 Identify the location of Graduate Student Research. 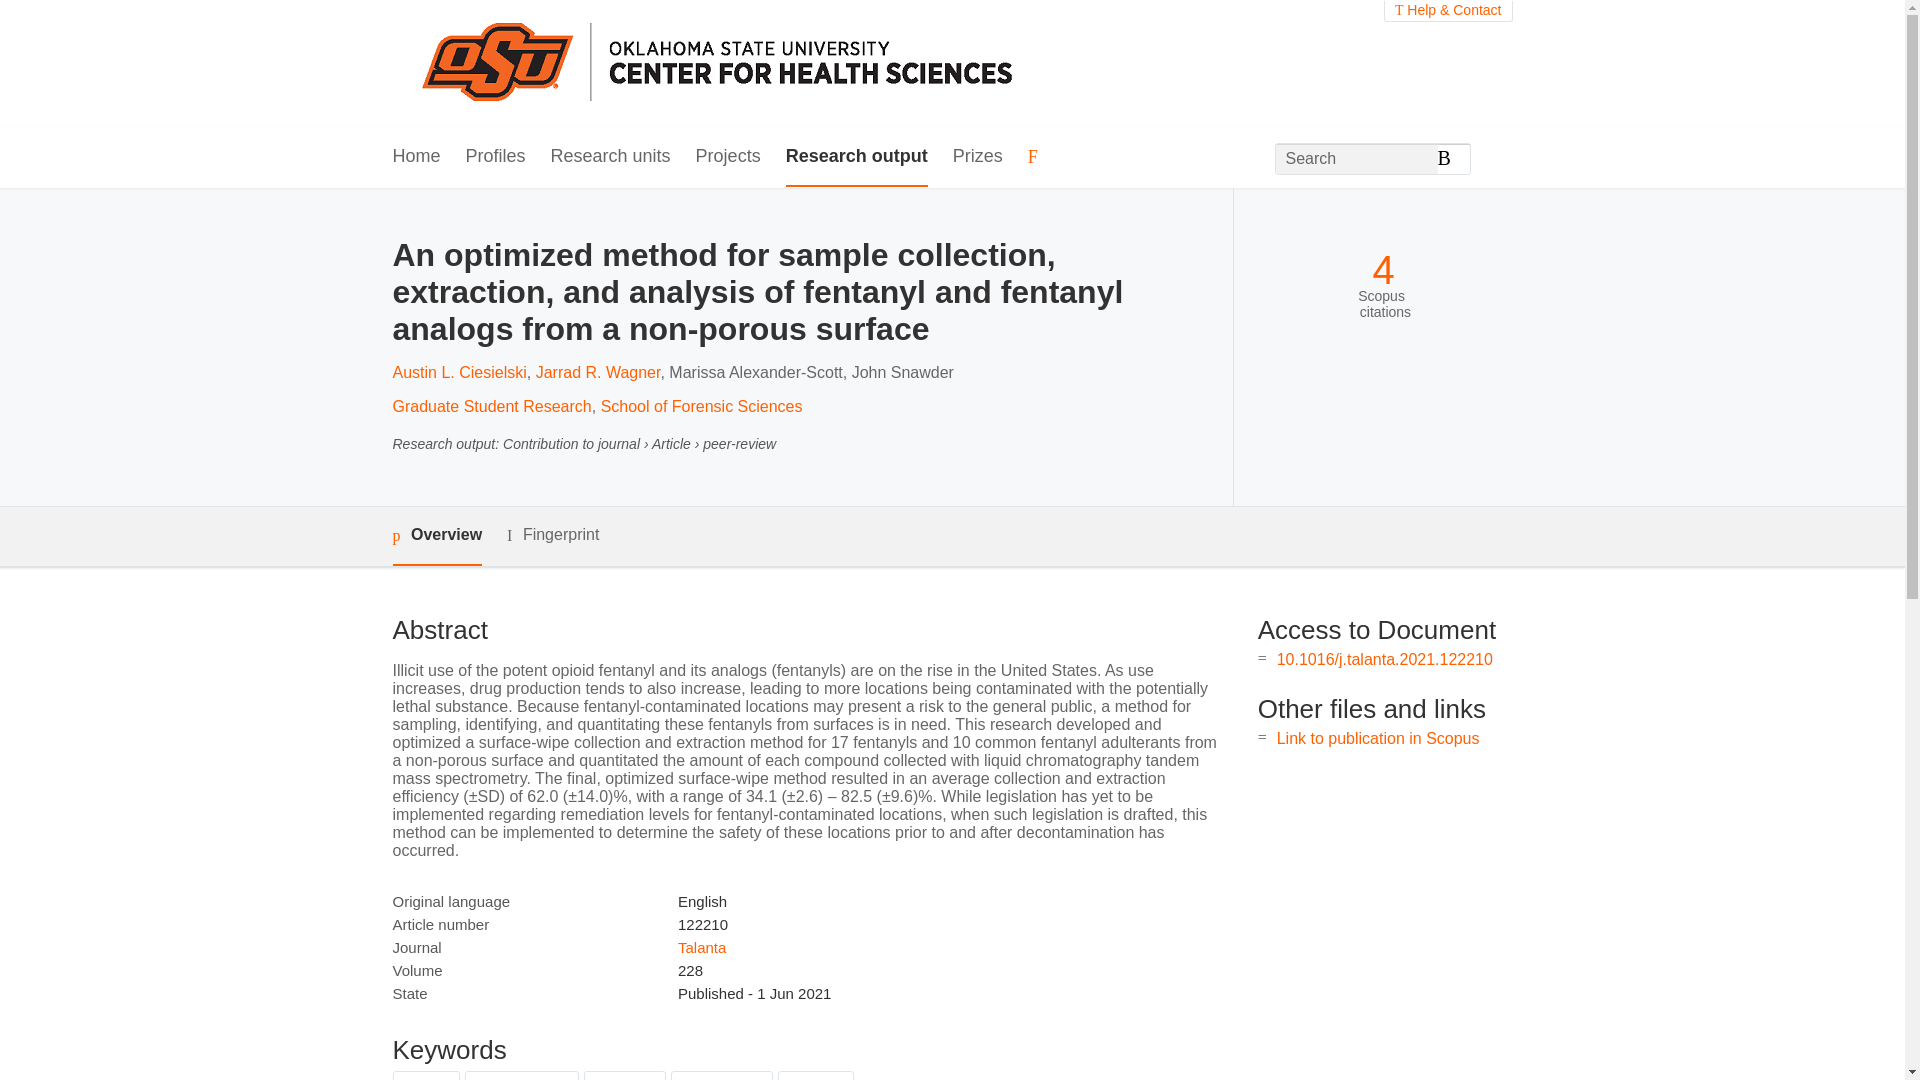
(491, 406).